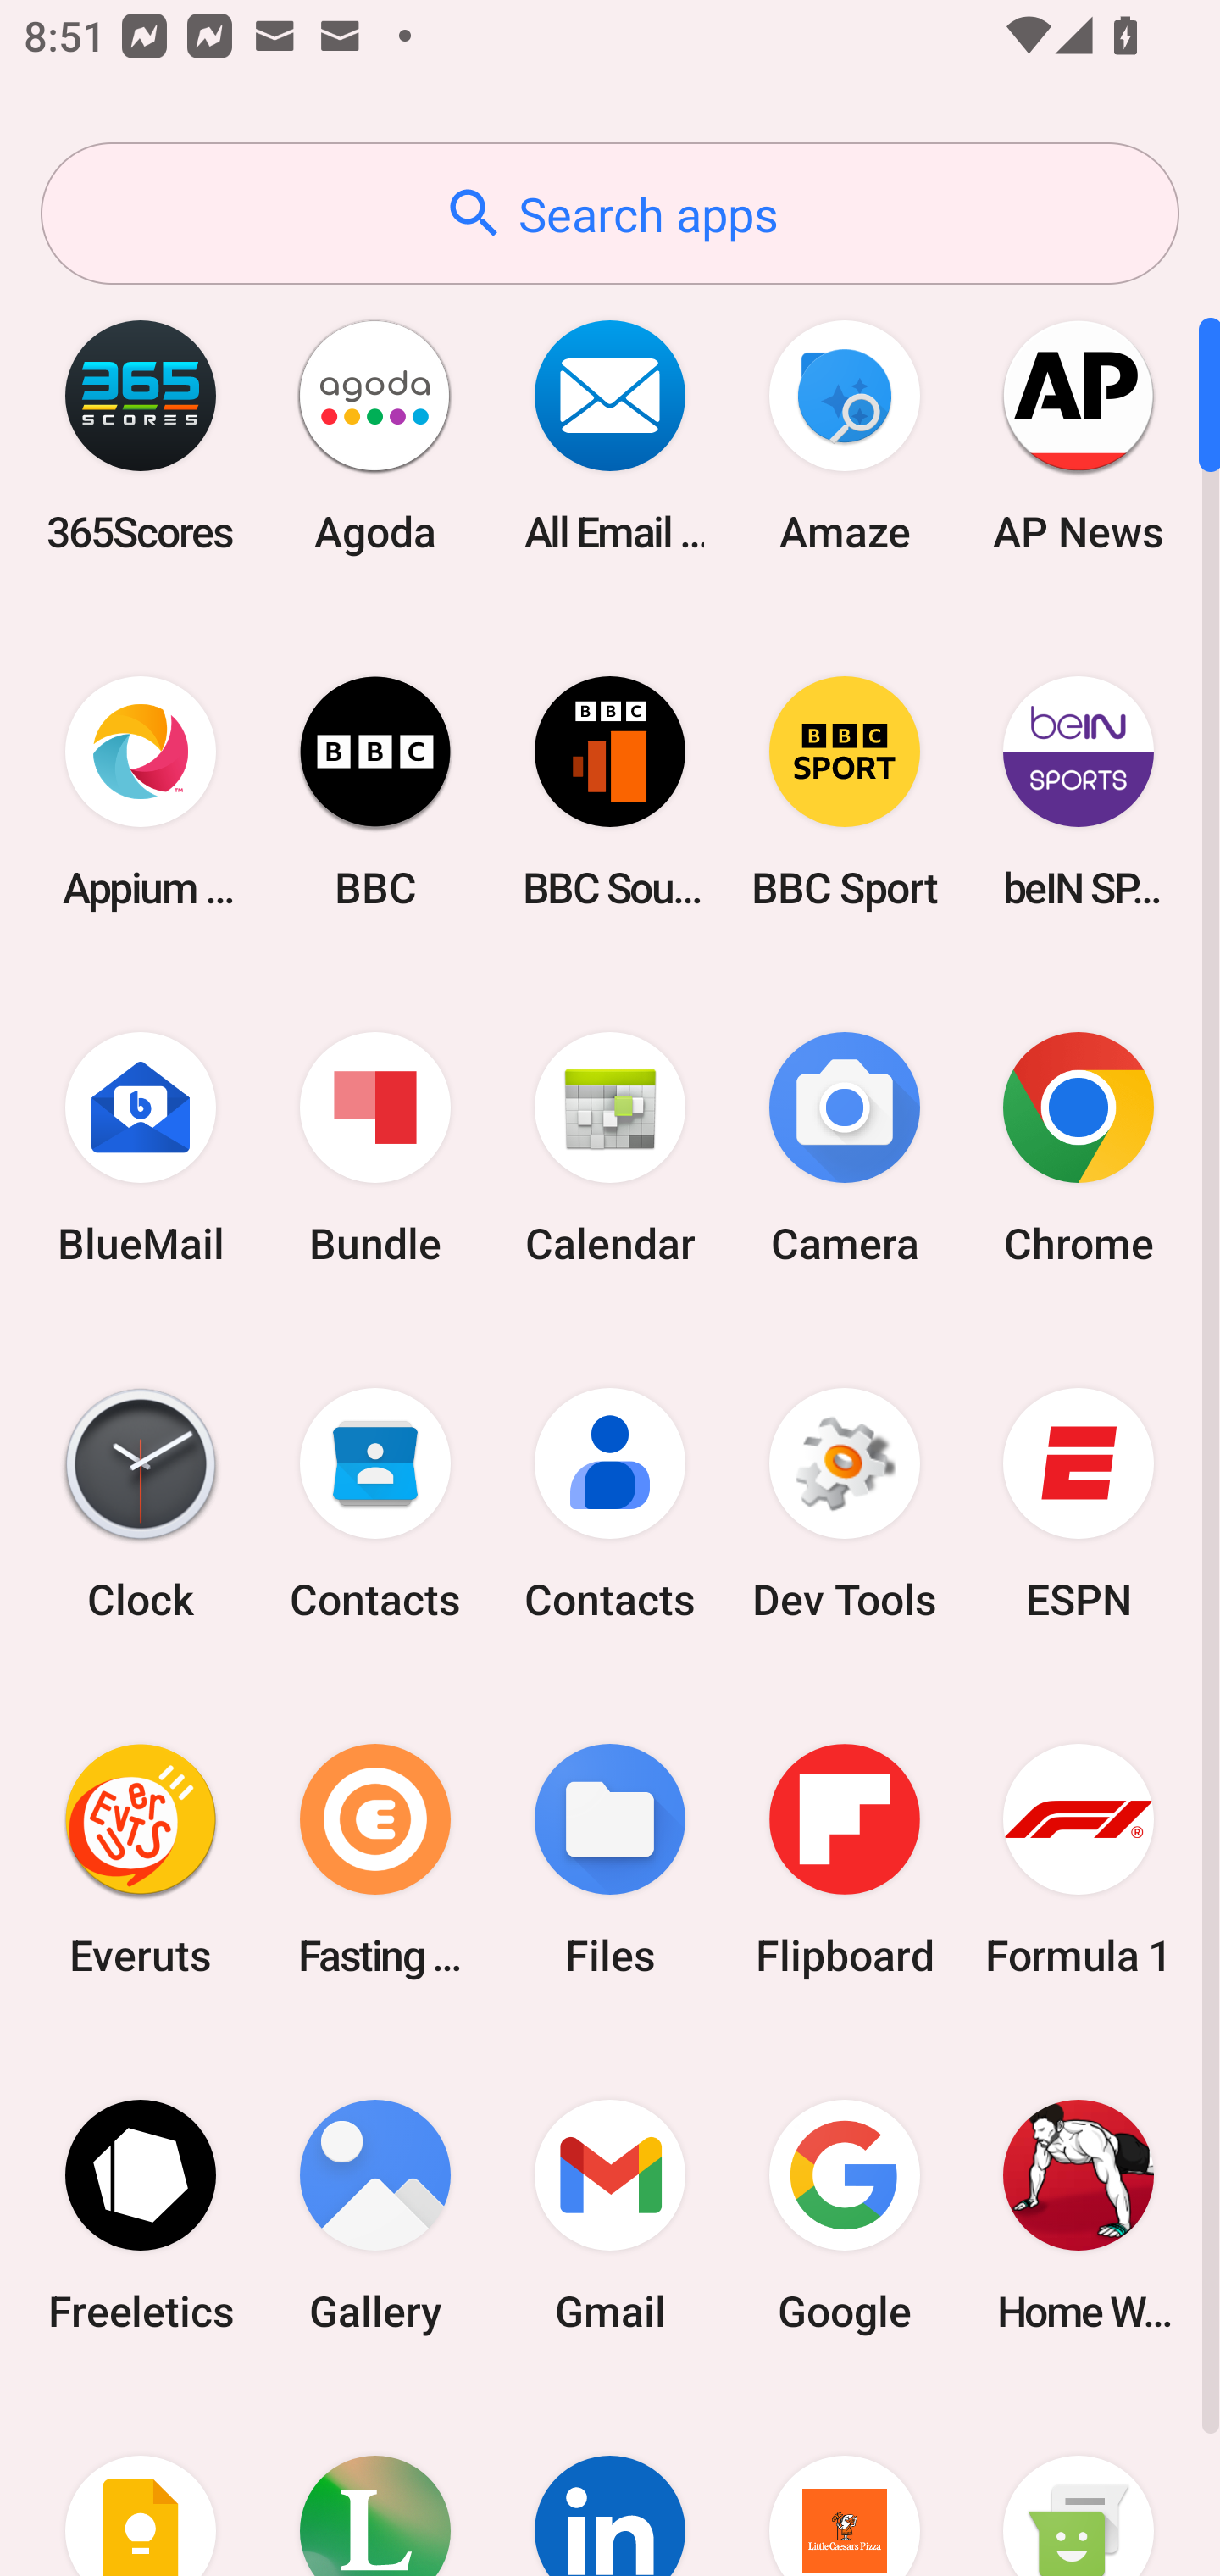 The width and height of the screenshot is (1220, 2576). I want to click on Freeletics, so click(141, 2215).